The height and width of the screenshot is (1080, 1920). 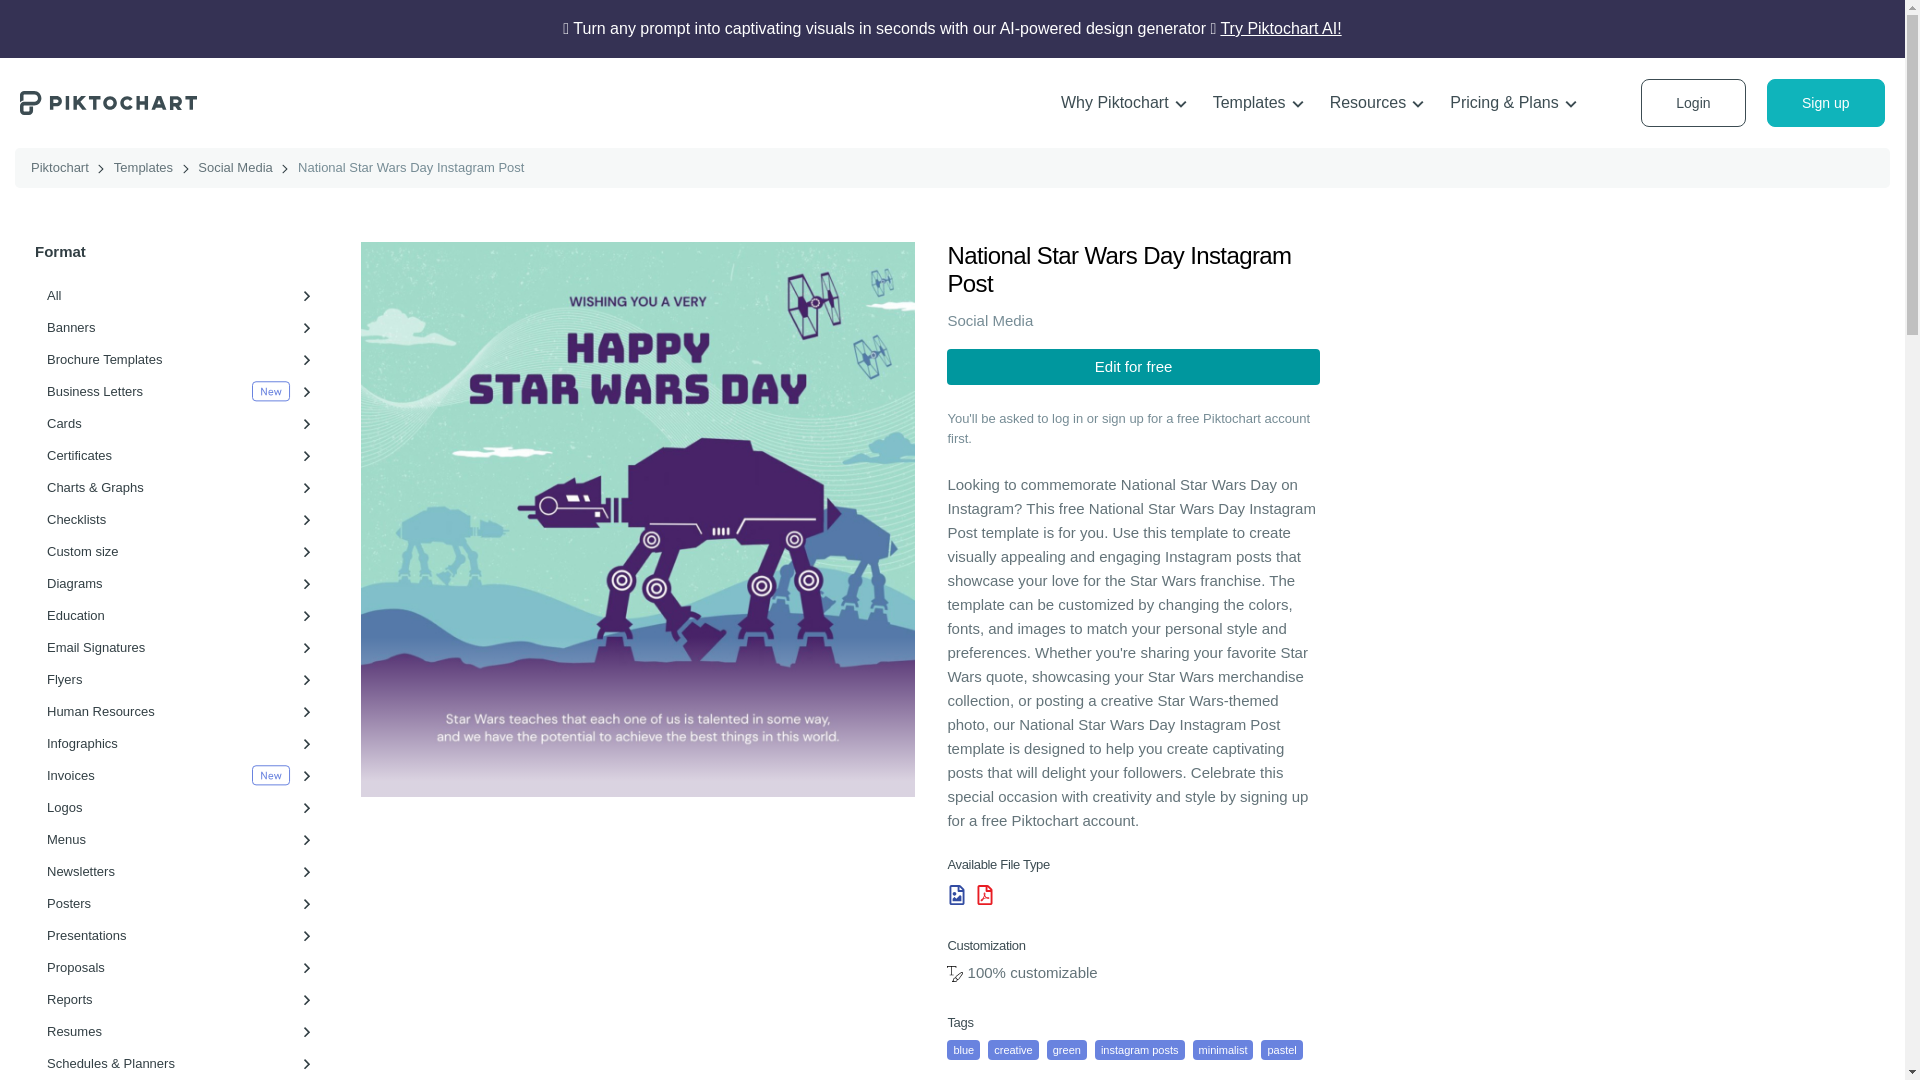 What do you see at coordinates (108, 102) in the screenshot?
I see `Piktochart` at bounding box center [108, 102].